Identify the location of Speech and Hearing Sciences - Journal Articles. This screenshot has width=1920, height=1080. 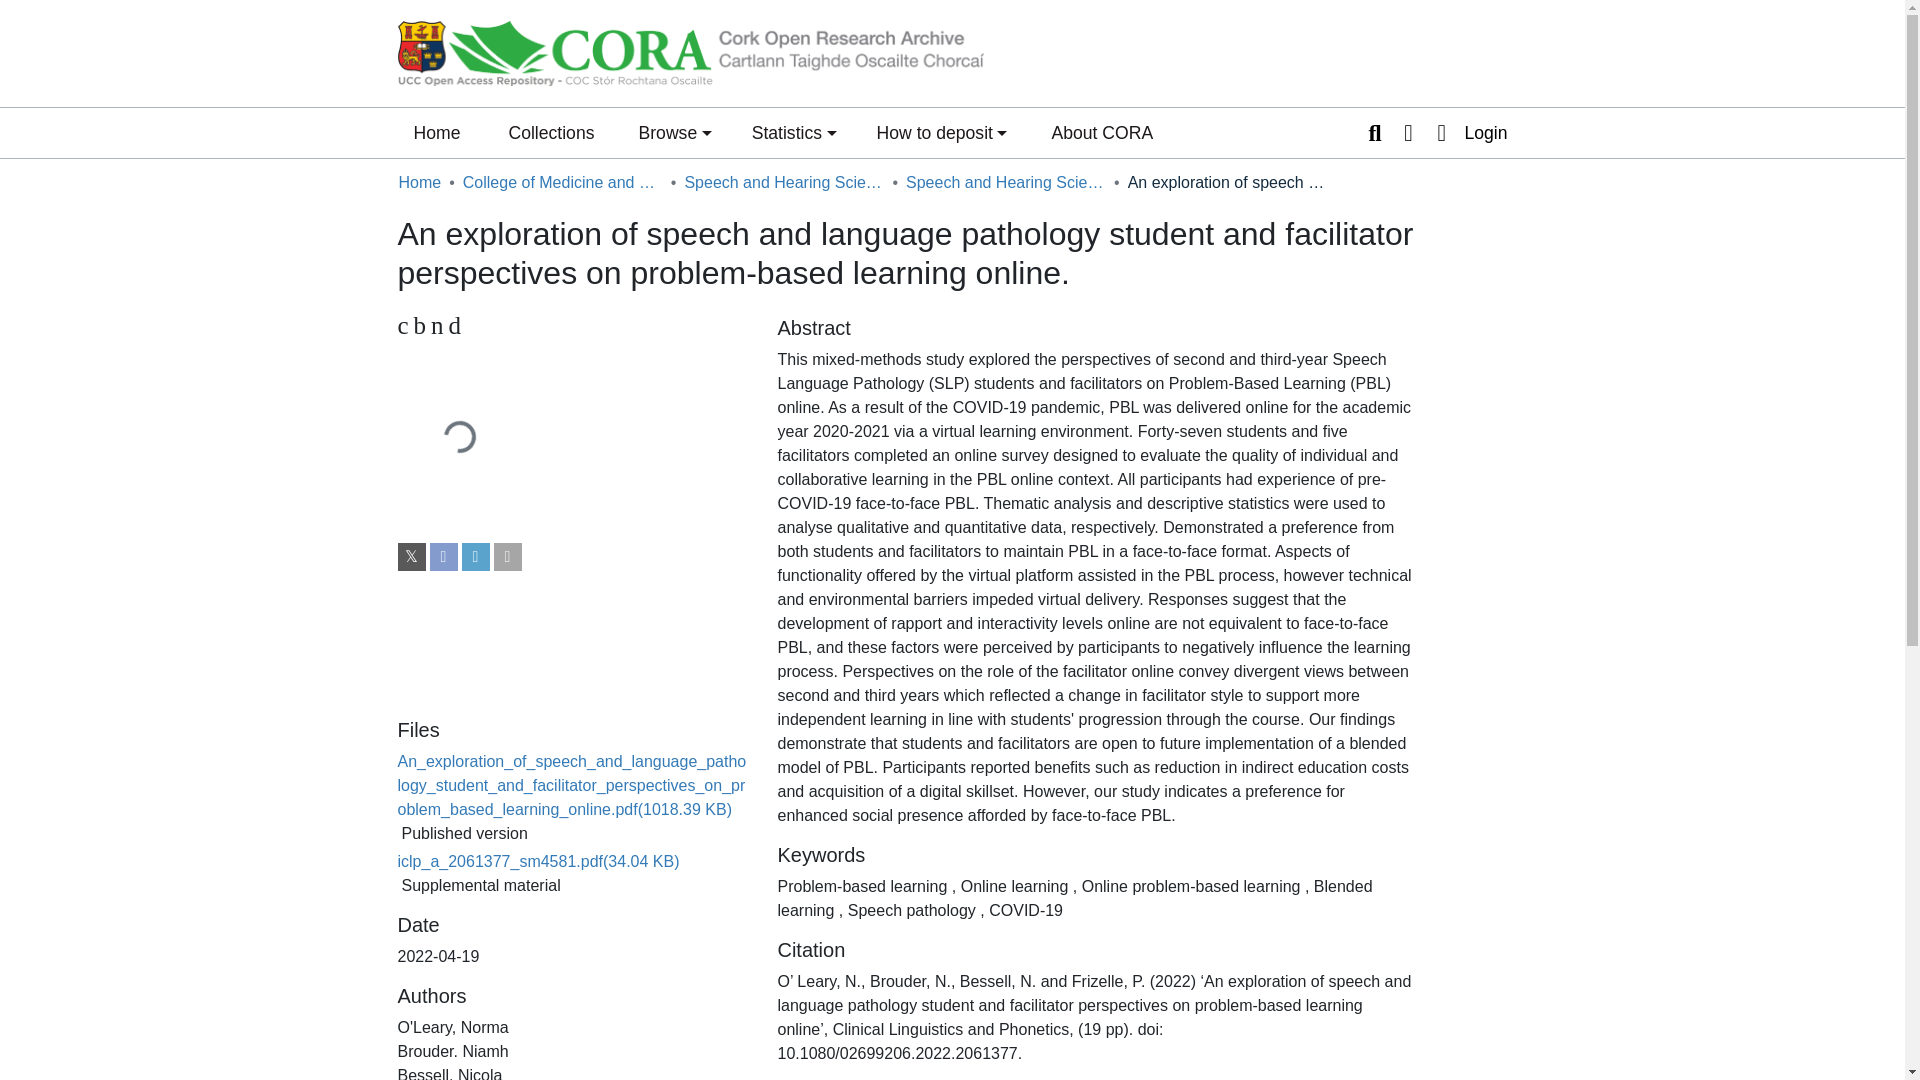
(1006, 182).